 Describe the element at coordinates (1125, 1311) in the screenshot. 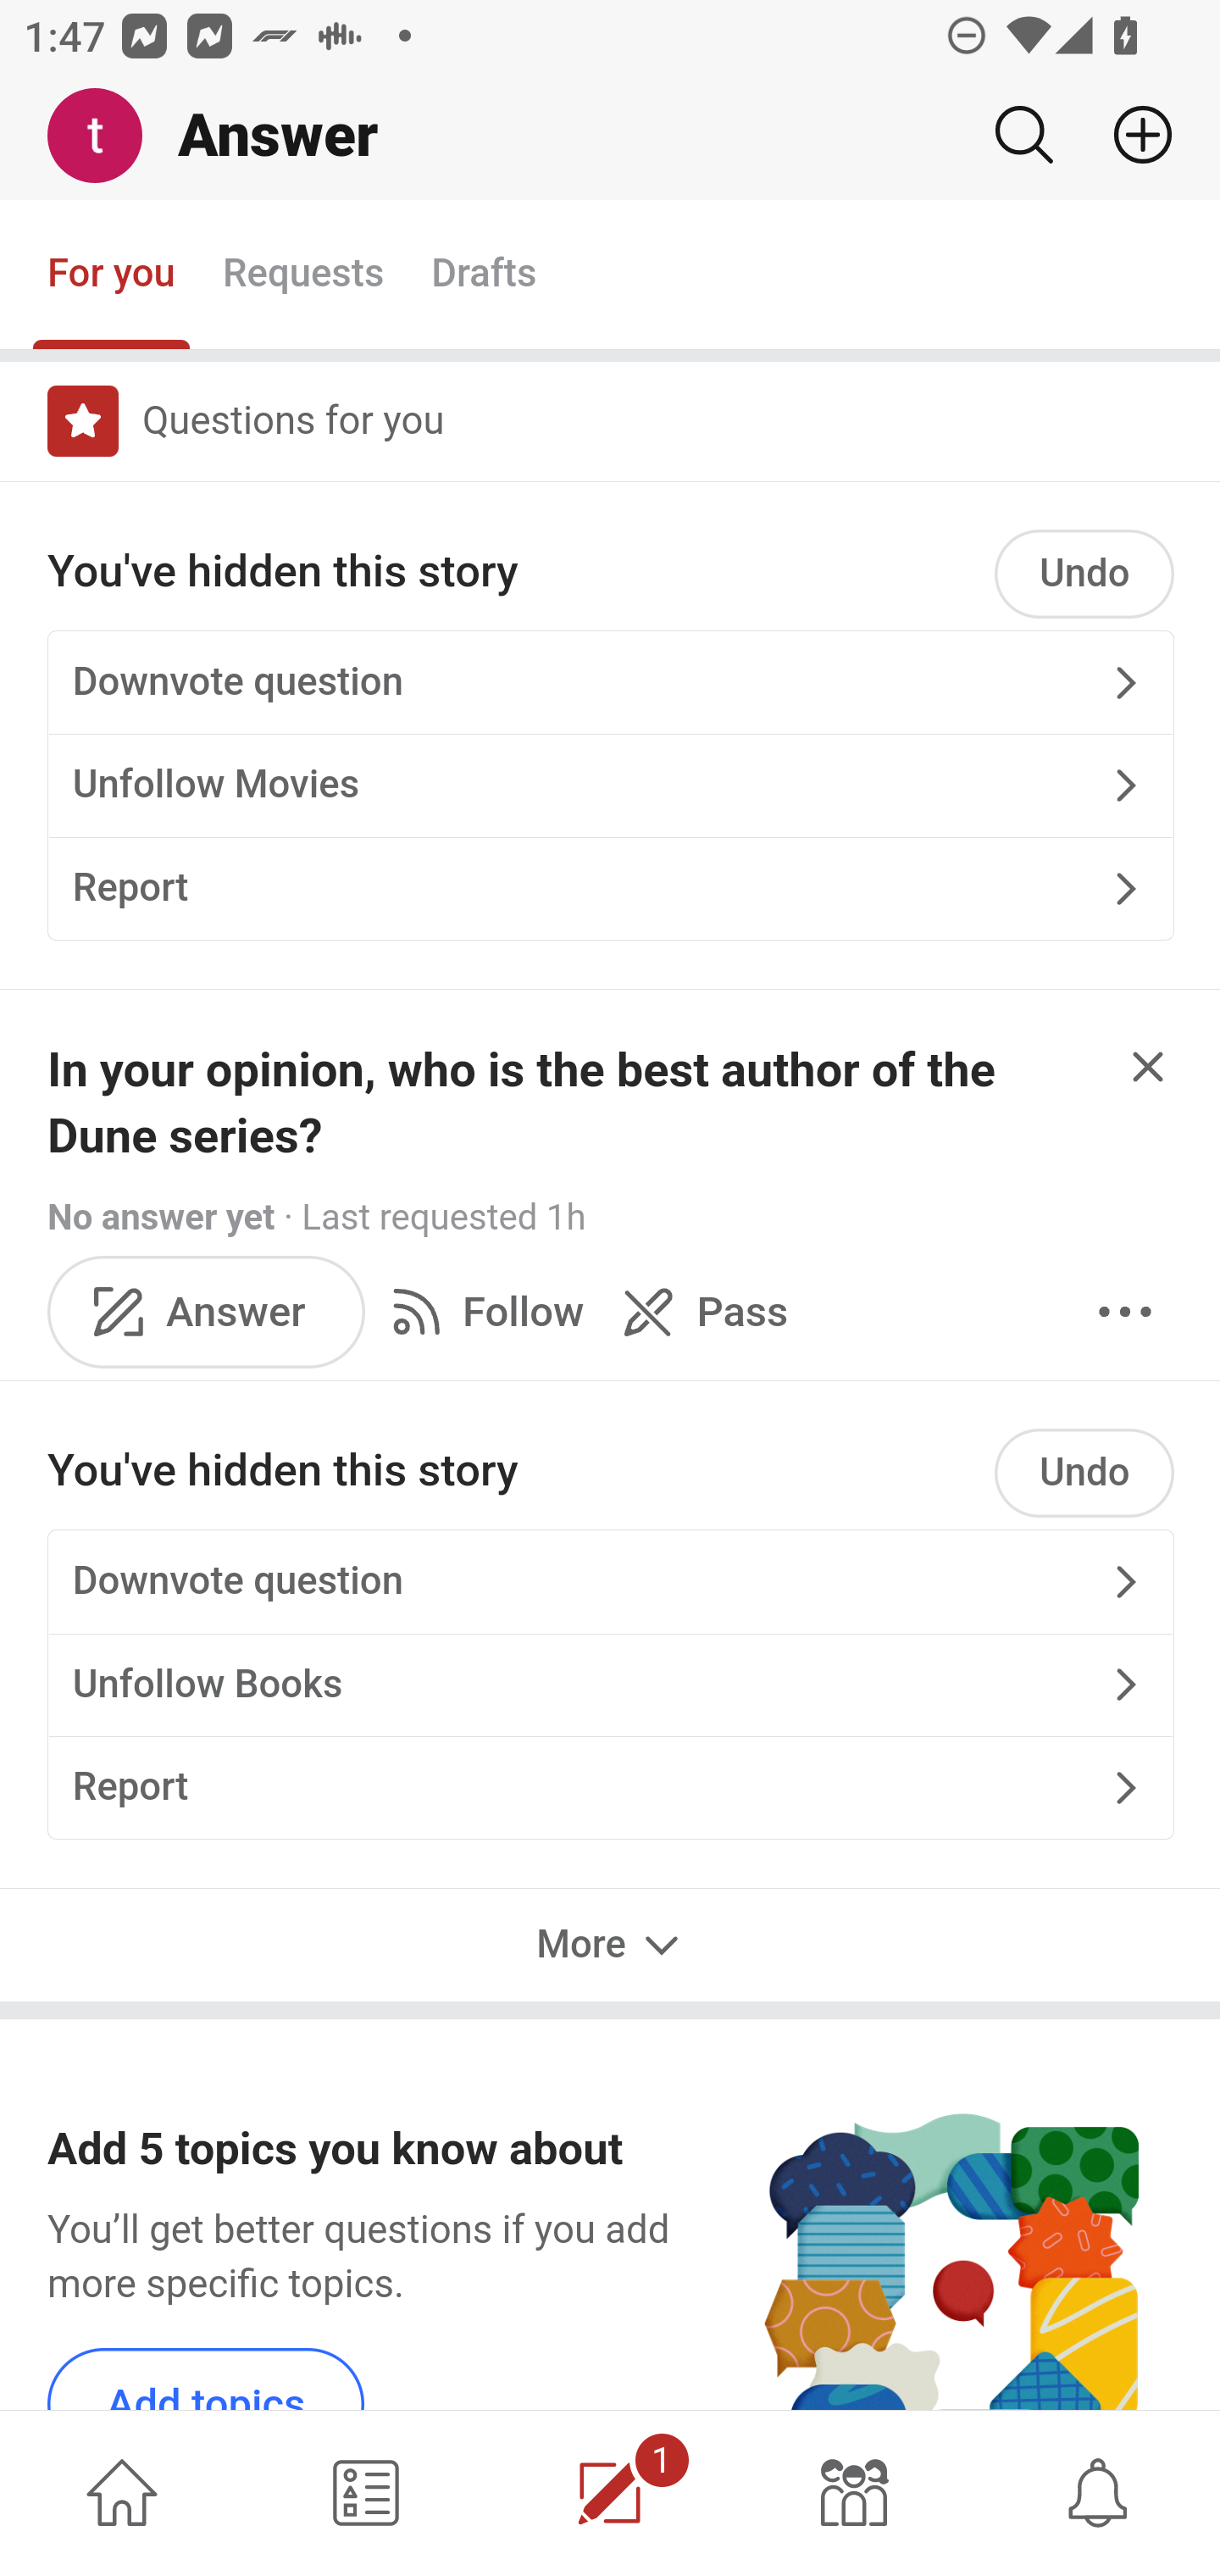

I see `More` at that location.